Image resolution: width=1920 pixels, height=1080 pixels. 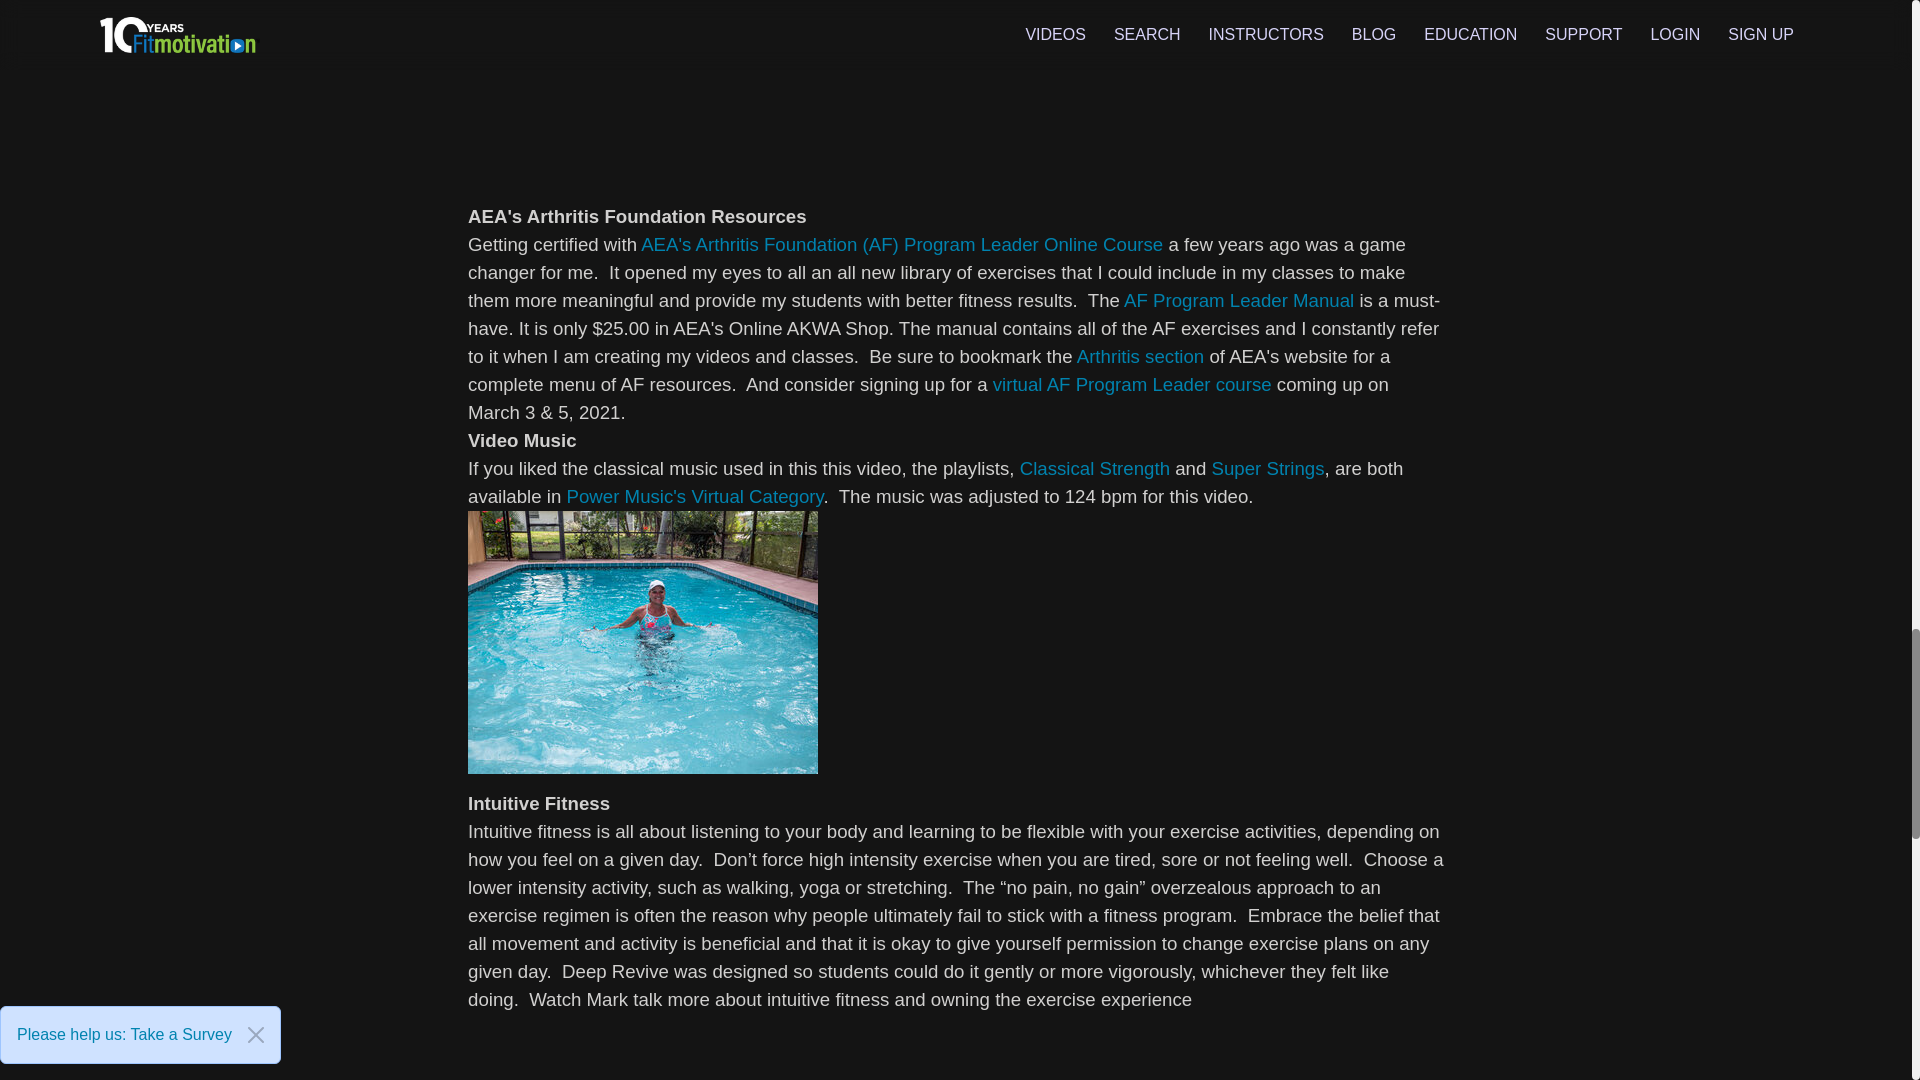 I want to click on Super Strings, so click(x=1268, y=468).